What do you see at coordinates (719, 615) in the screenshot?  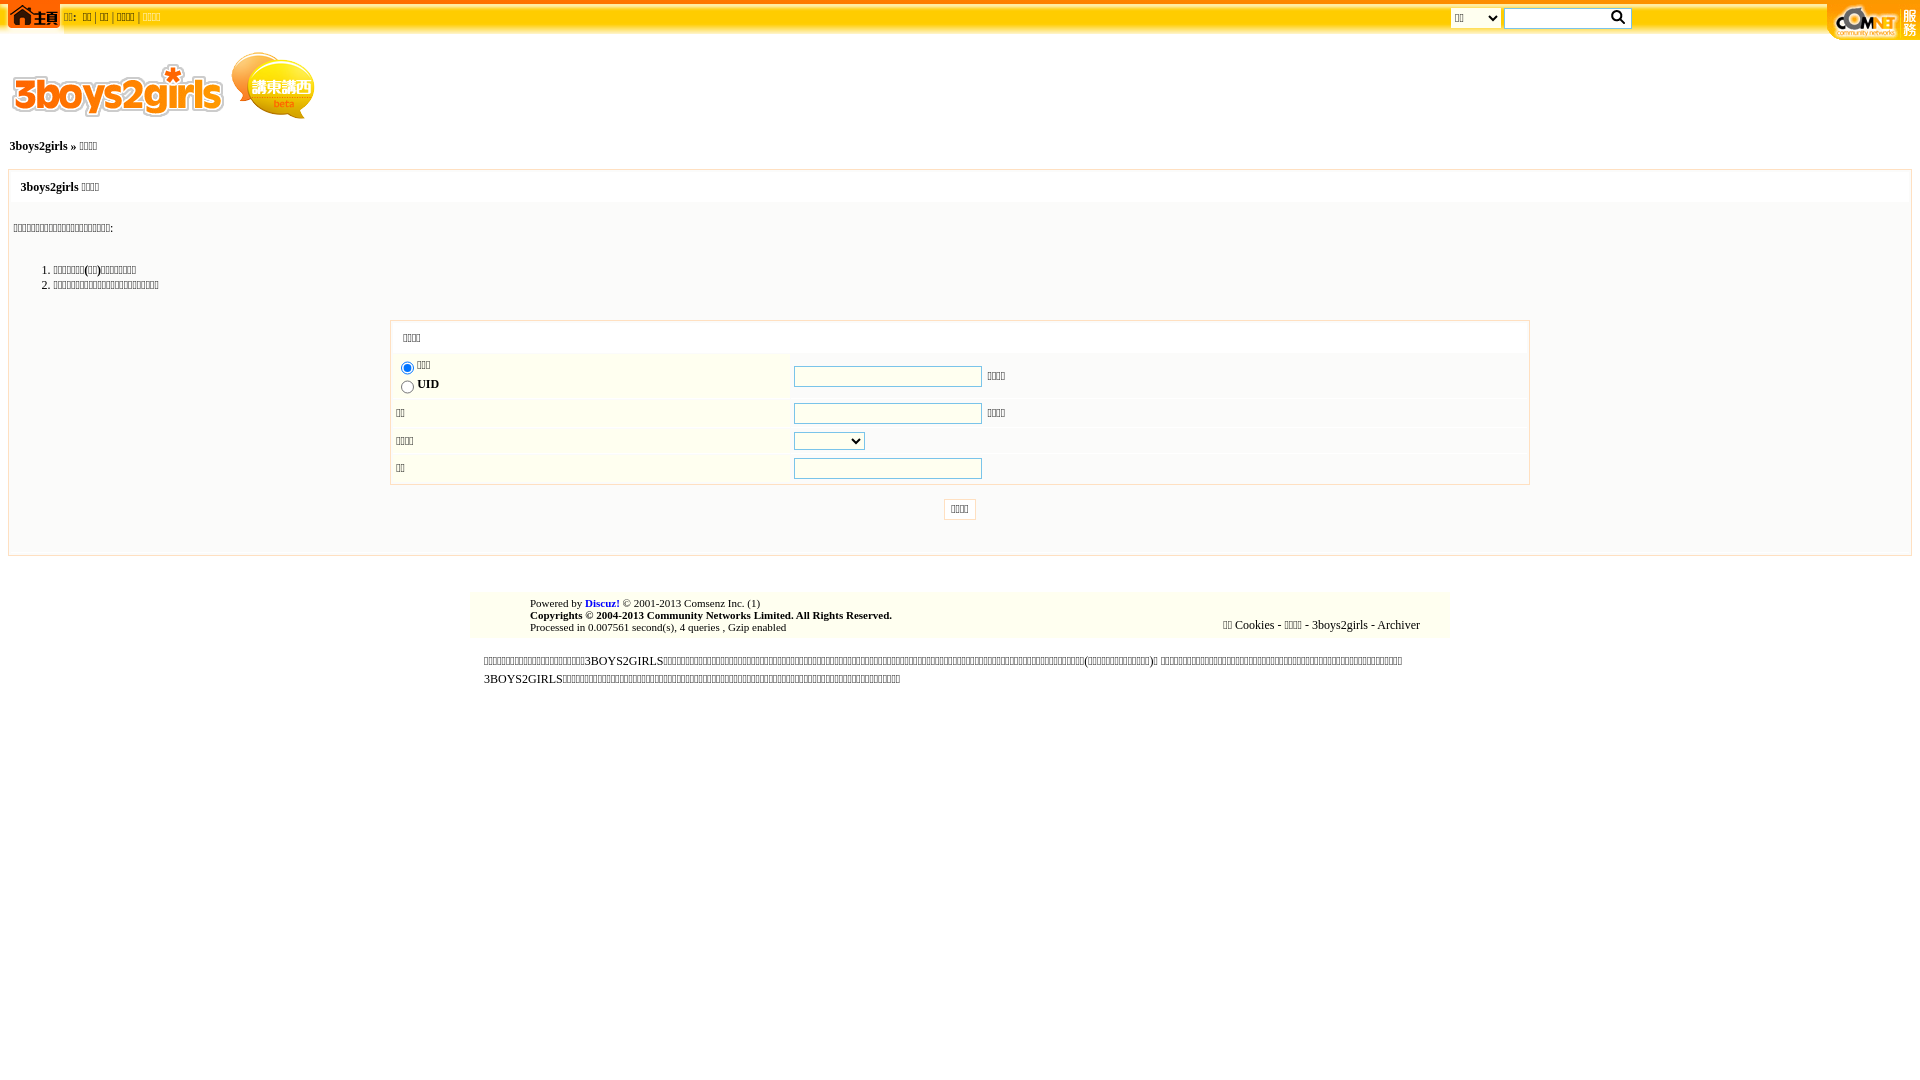 I see `Community Networks Limited` at bounding box center [719, 615].